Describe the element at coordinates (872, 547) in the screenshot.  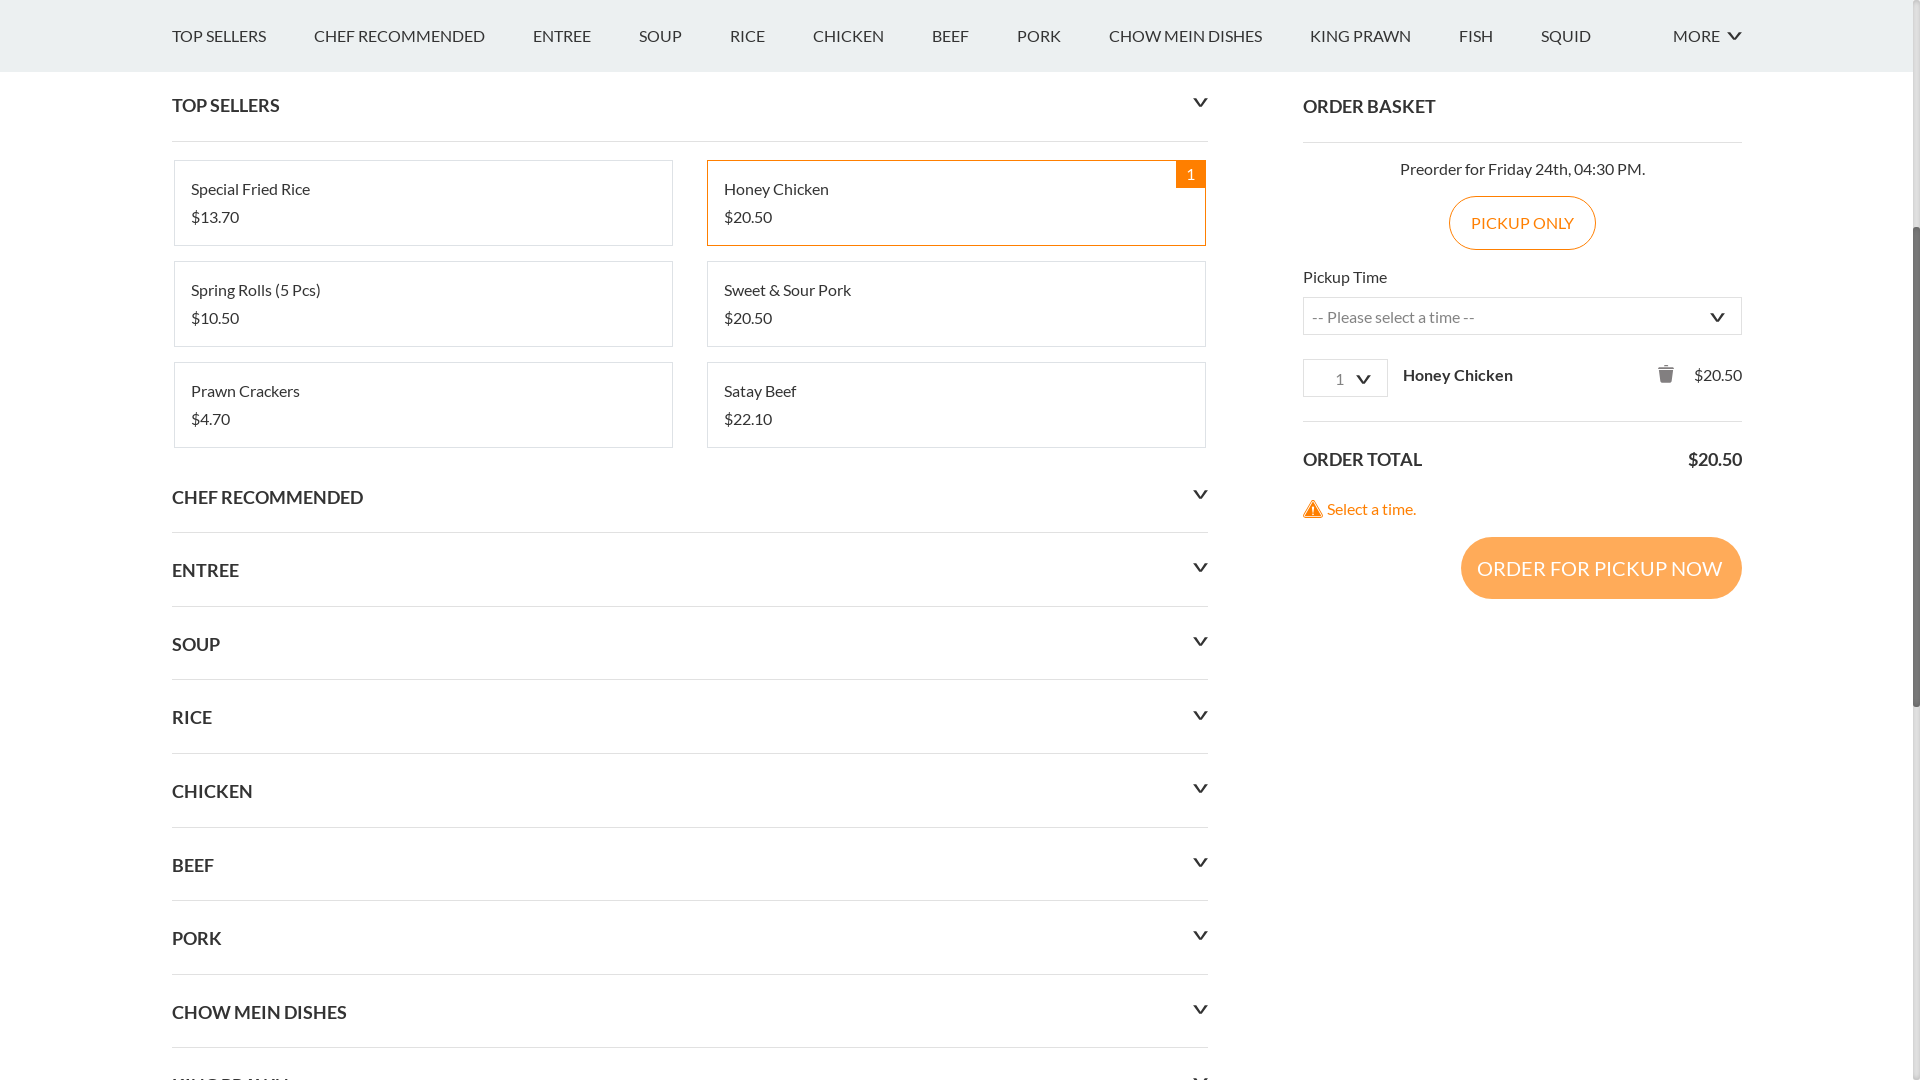
I see `CHICKEN` at that location.